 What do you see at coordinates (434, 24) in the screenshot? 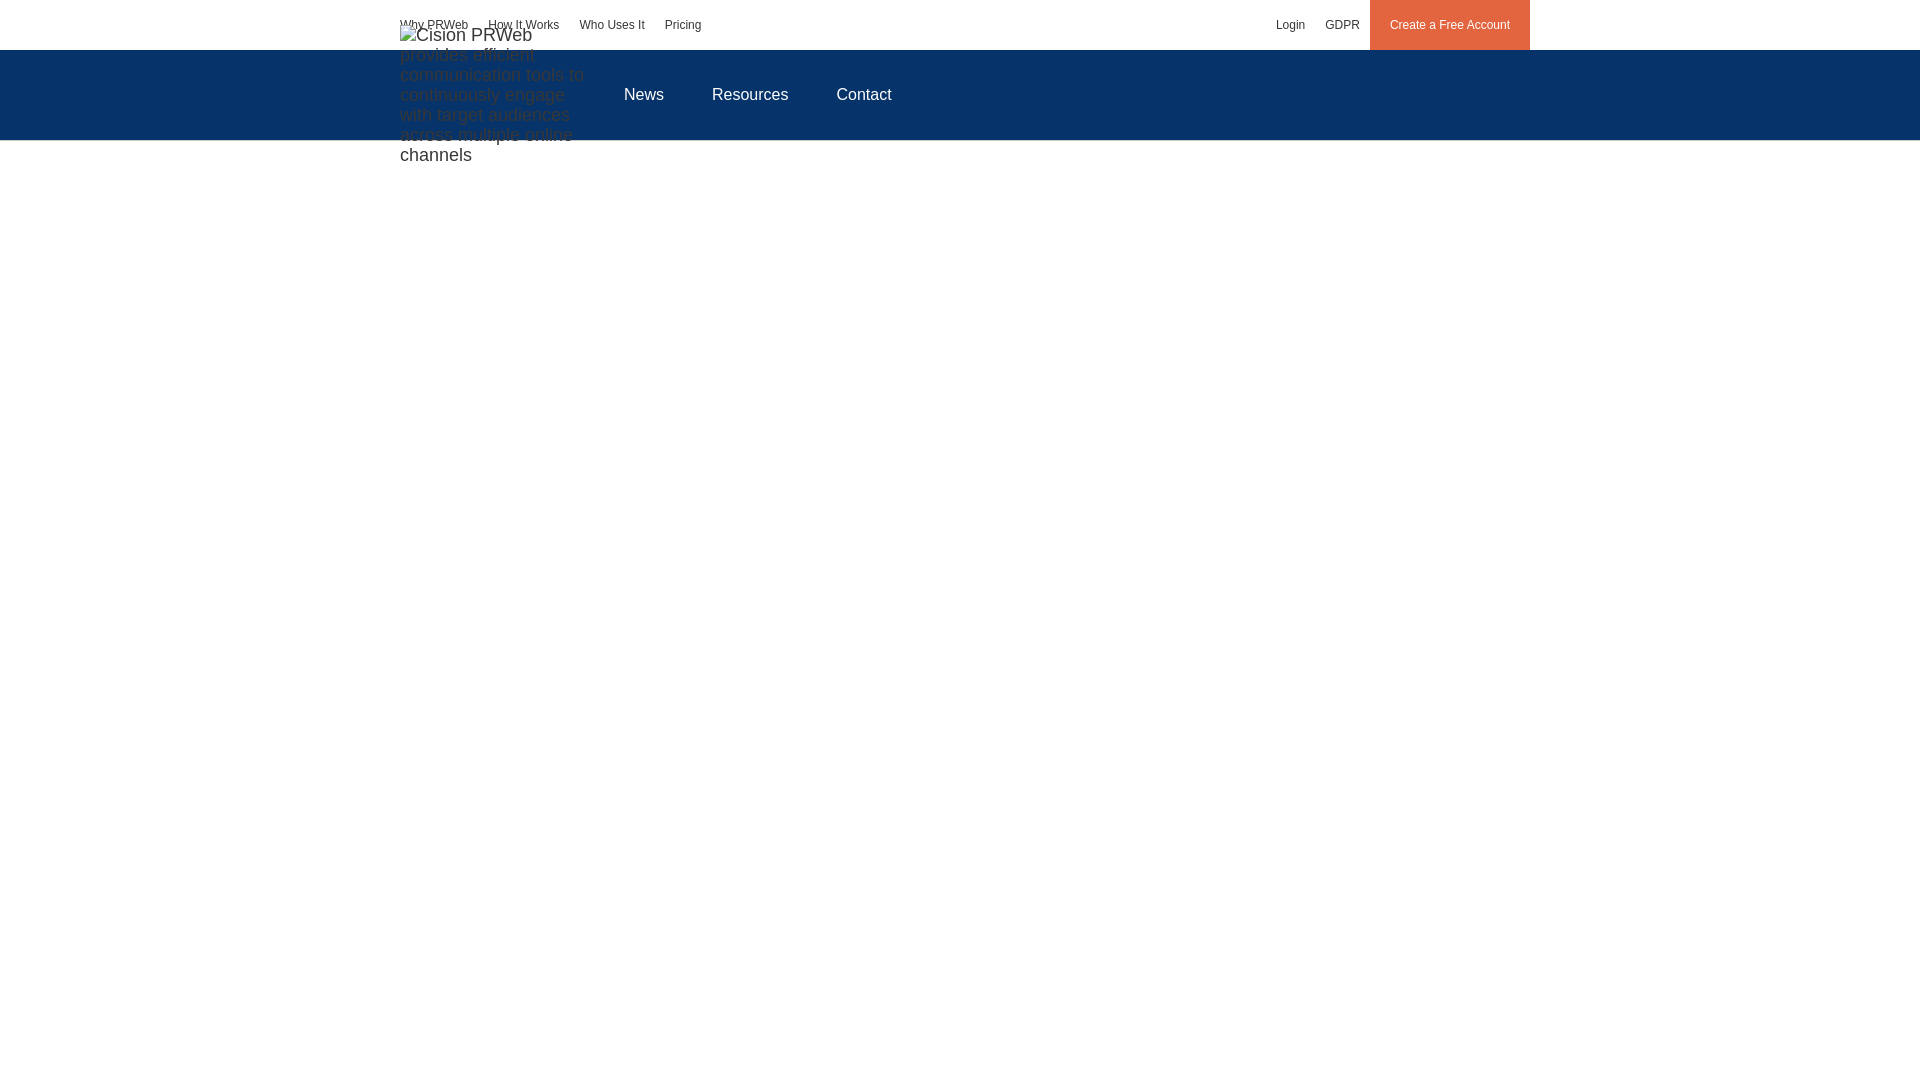
I see `Why PRWeb` at bounding box center [434, 24].